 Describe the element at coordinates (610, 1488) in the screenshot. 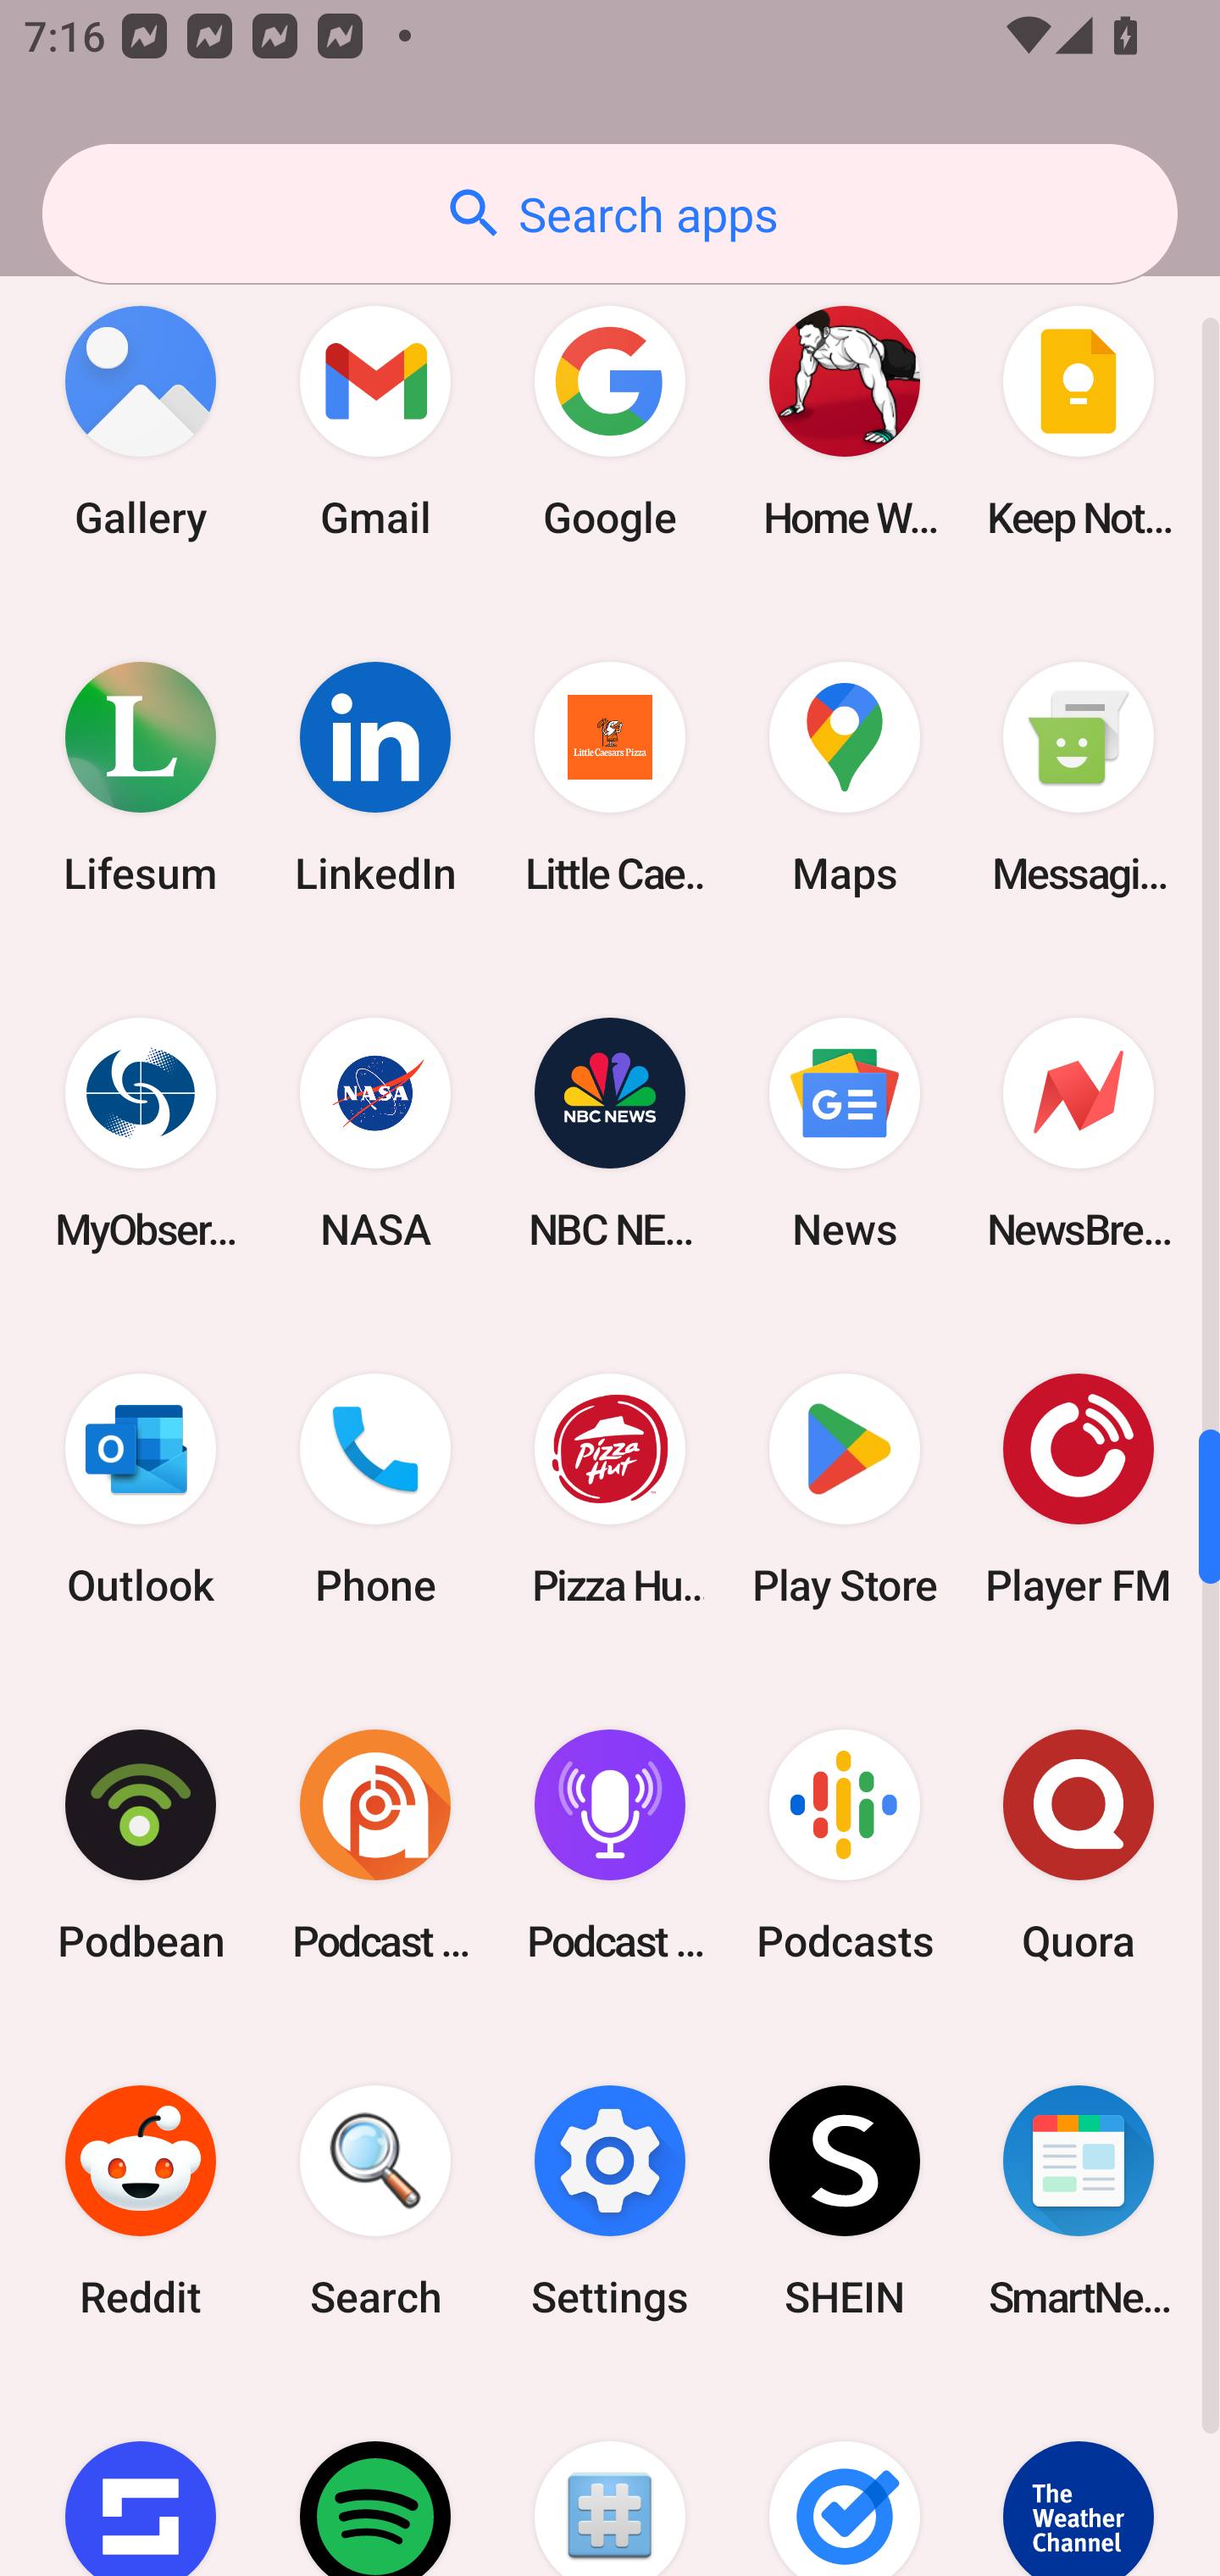

I see `Pizza Hut HK & Macau` at that location.